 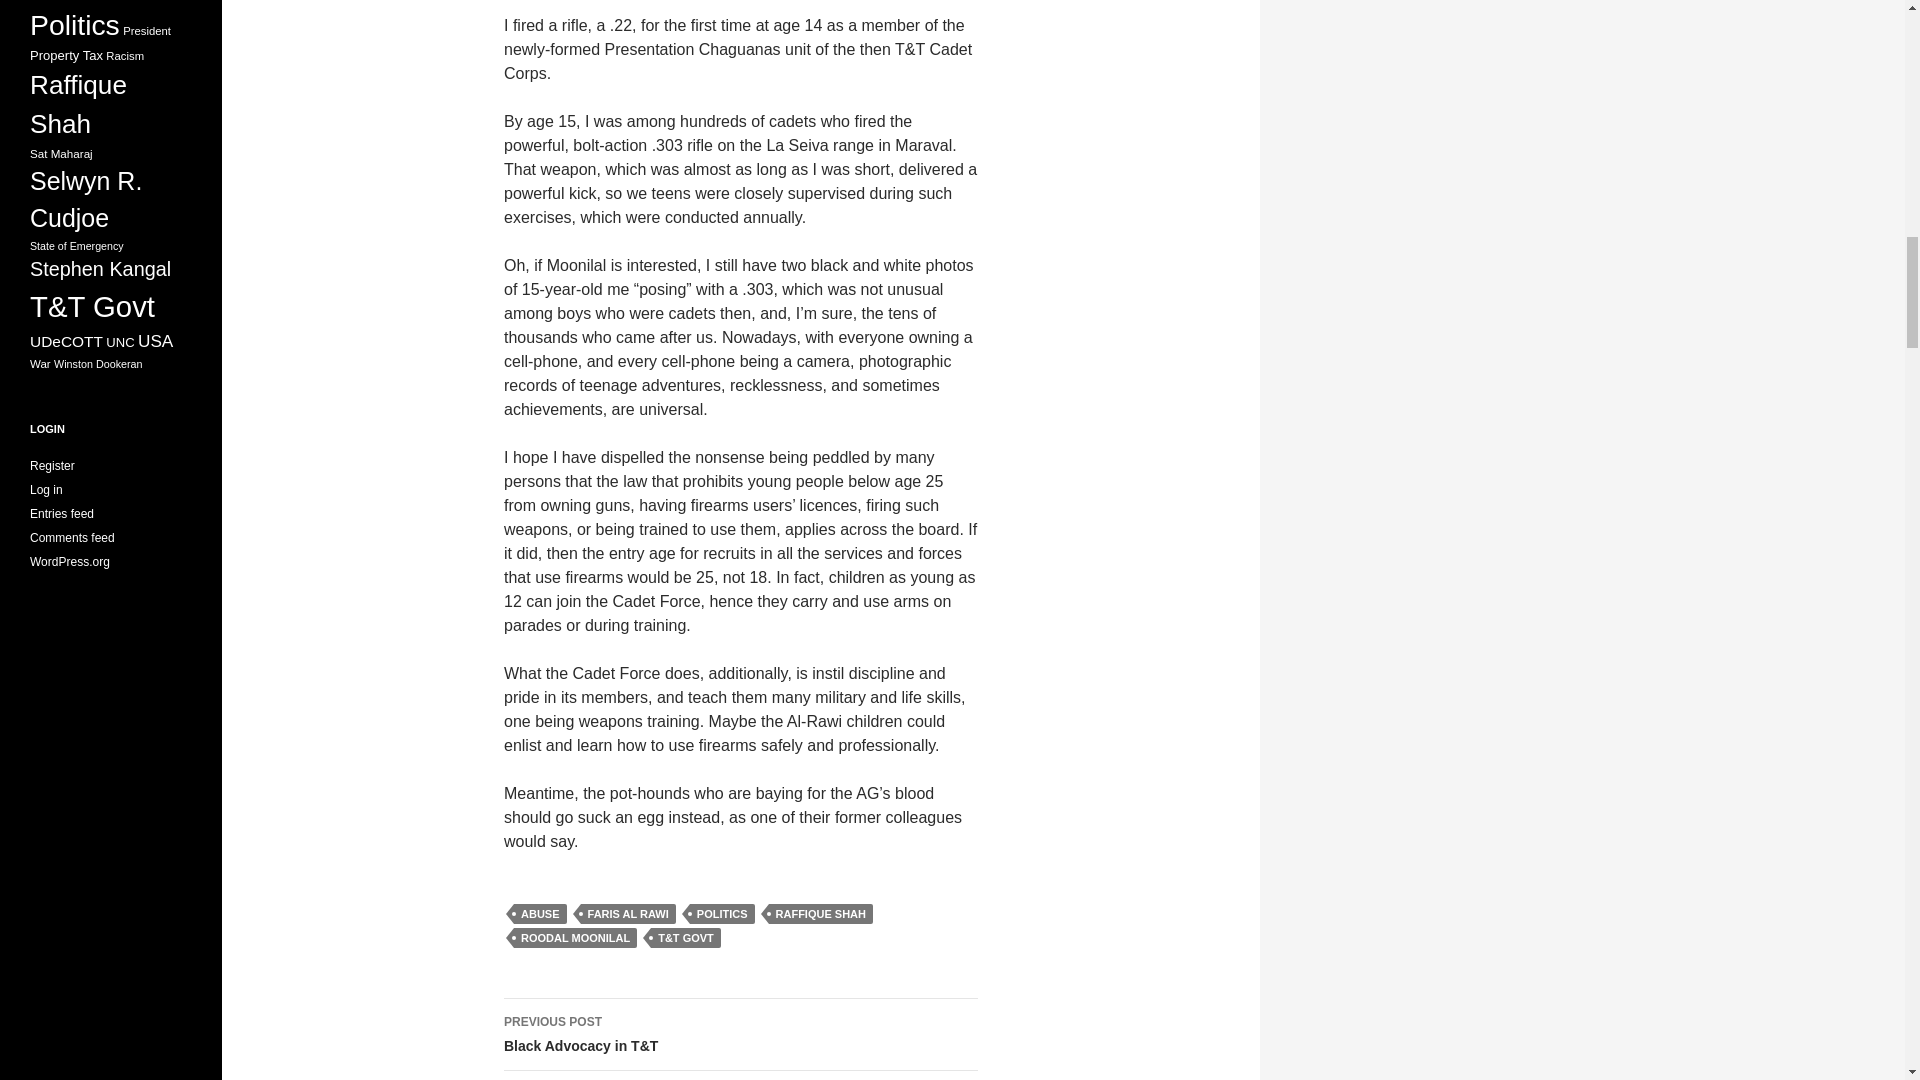 What do you see at coordinates (821, 914) in the screenshot?
I see `RAFFIQUE SHAH` at bounding box center [821, 914].